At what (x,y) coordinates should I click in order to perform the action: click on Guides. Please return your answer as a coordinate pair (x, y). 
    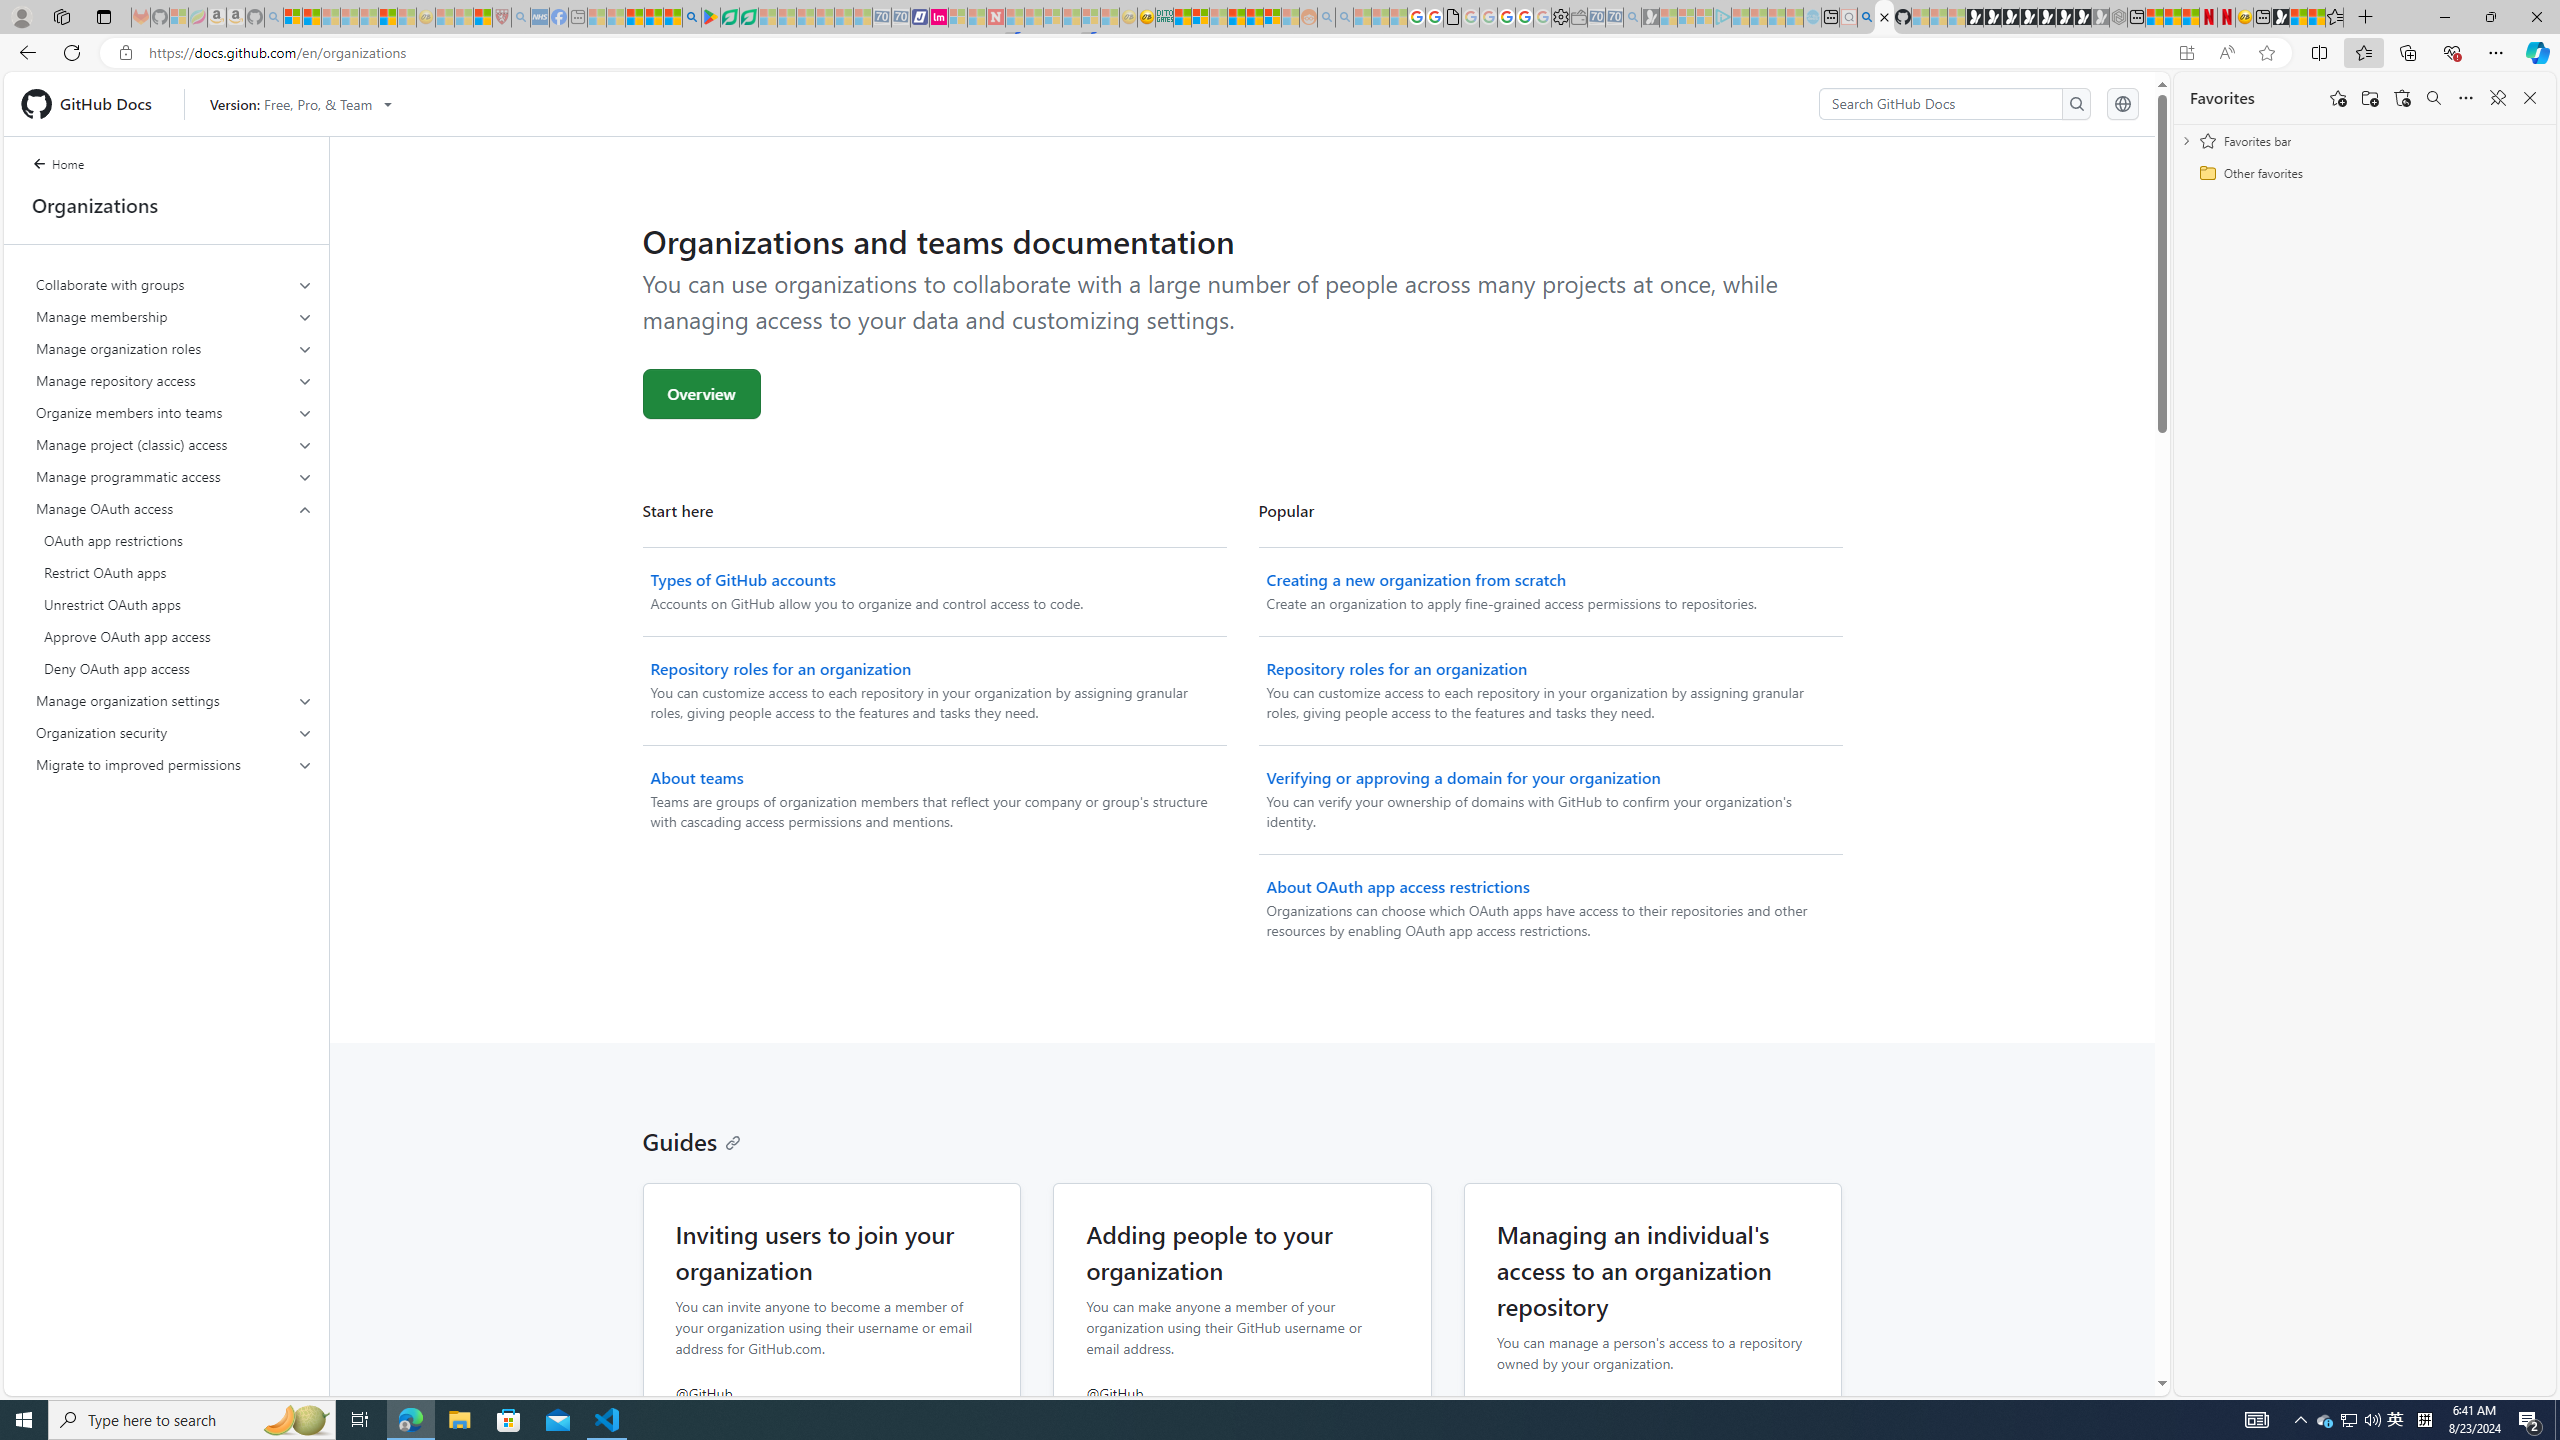
    Looking at the image, I should click on (692, 1140).